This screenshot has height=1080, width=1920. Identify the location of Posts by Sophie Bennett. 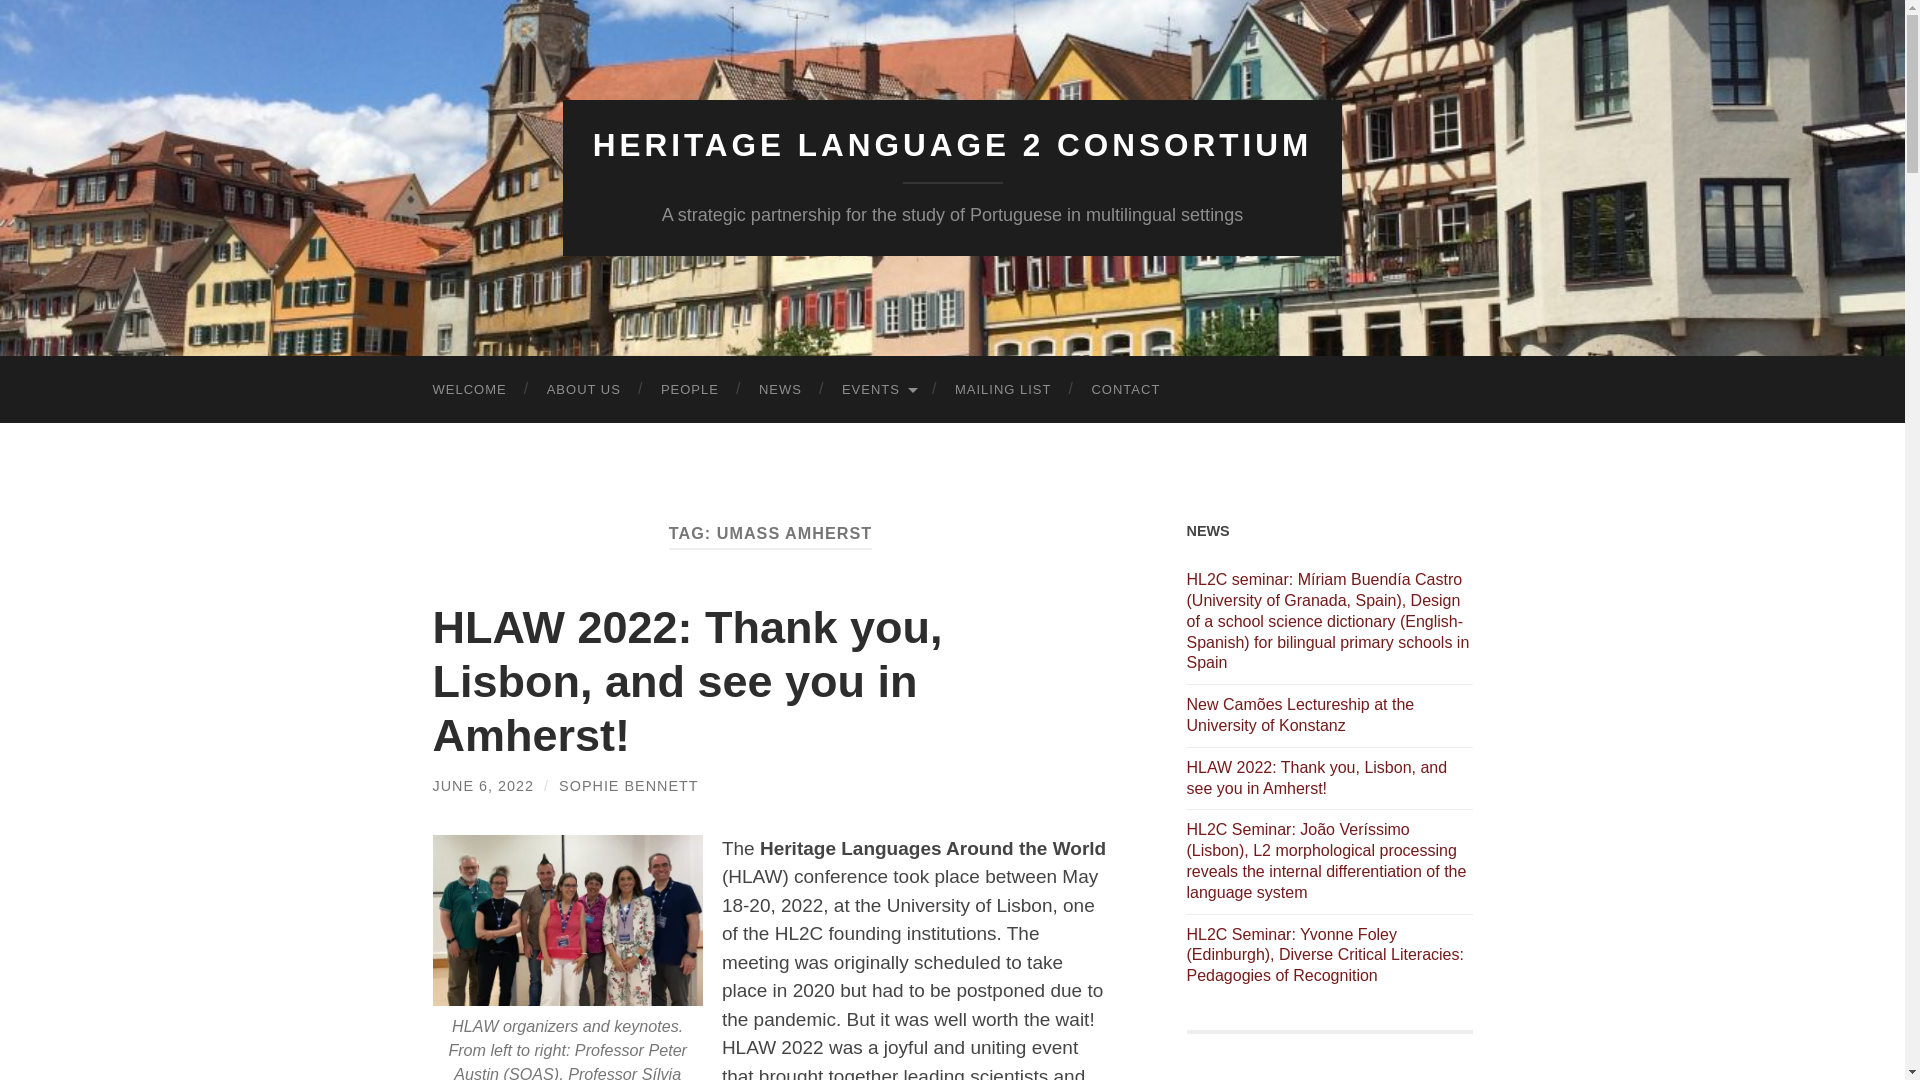
(628, 785).